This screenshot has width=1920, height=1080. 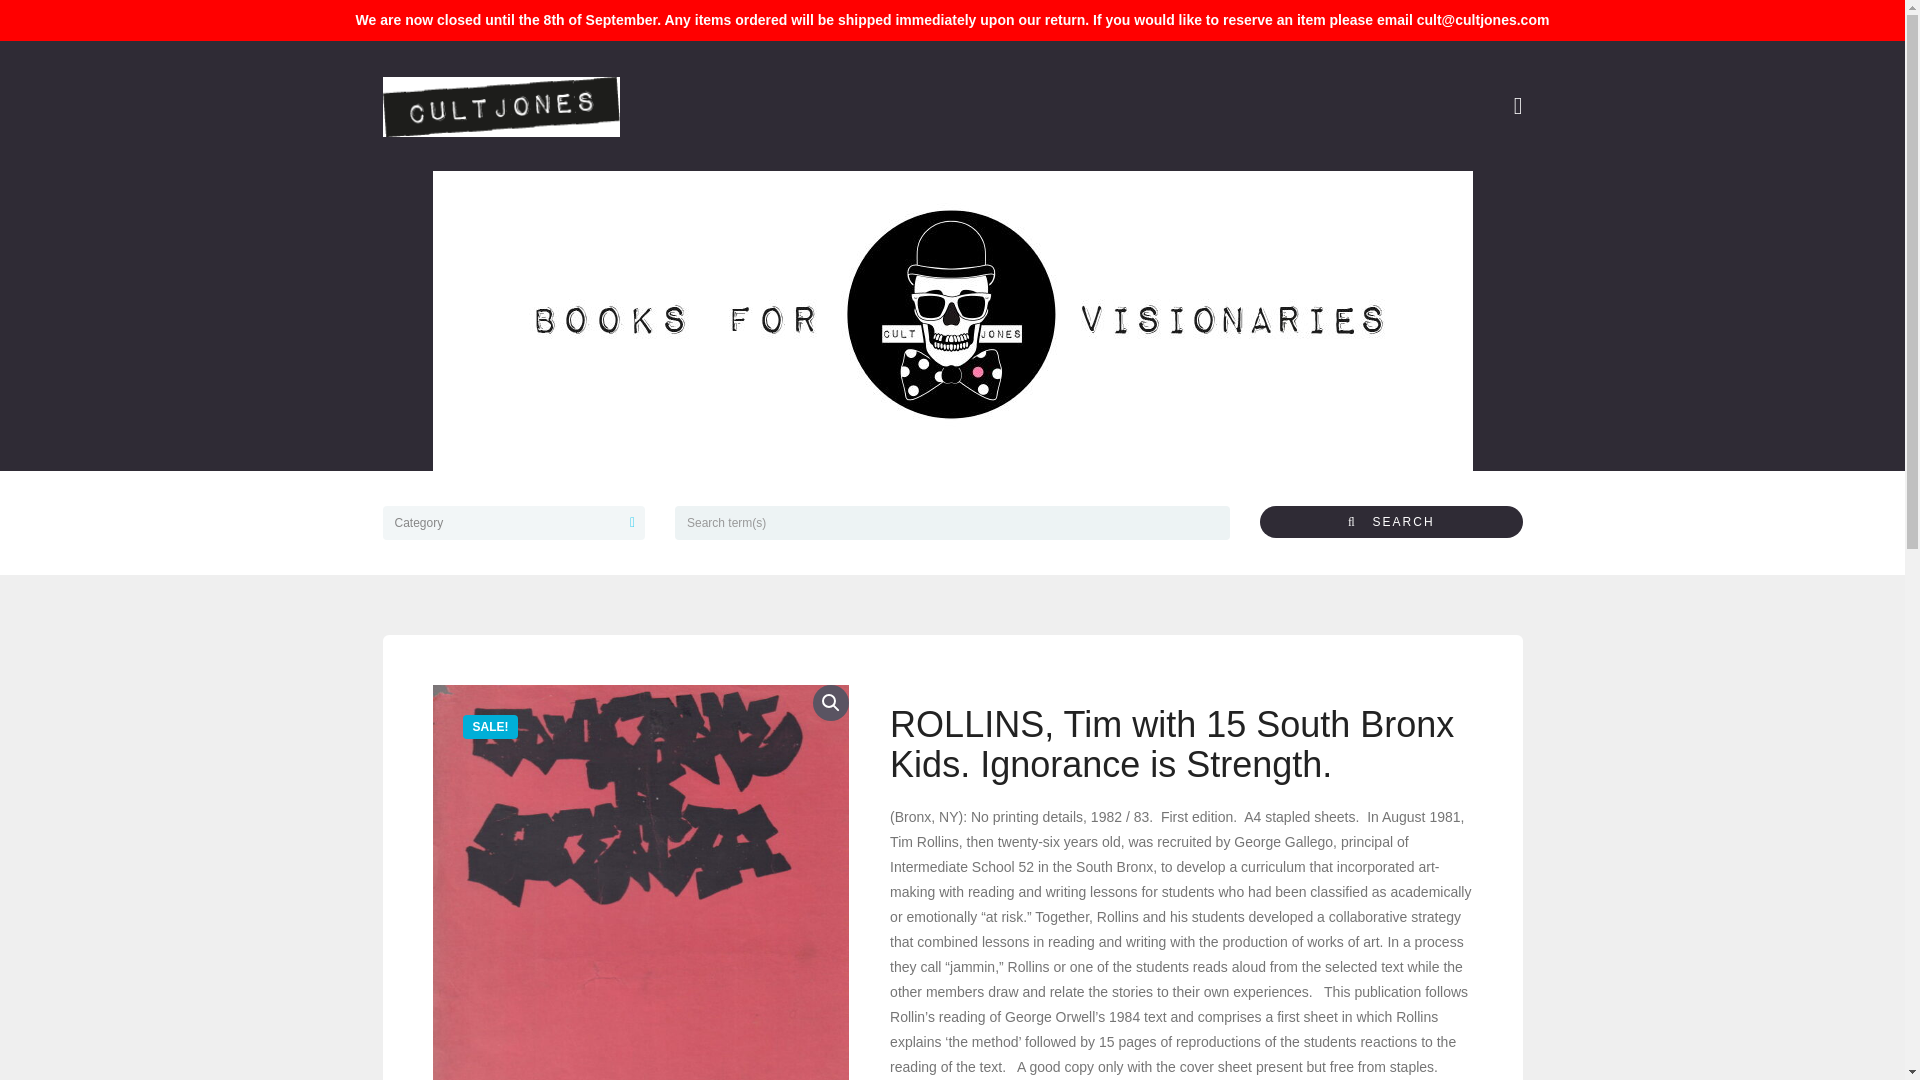 What do you see at coordinates (596, 201) in the screenshot?
I see `BOOKS` at bounding box center [596, 201].